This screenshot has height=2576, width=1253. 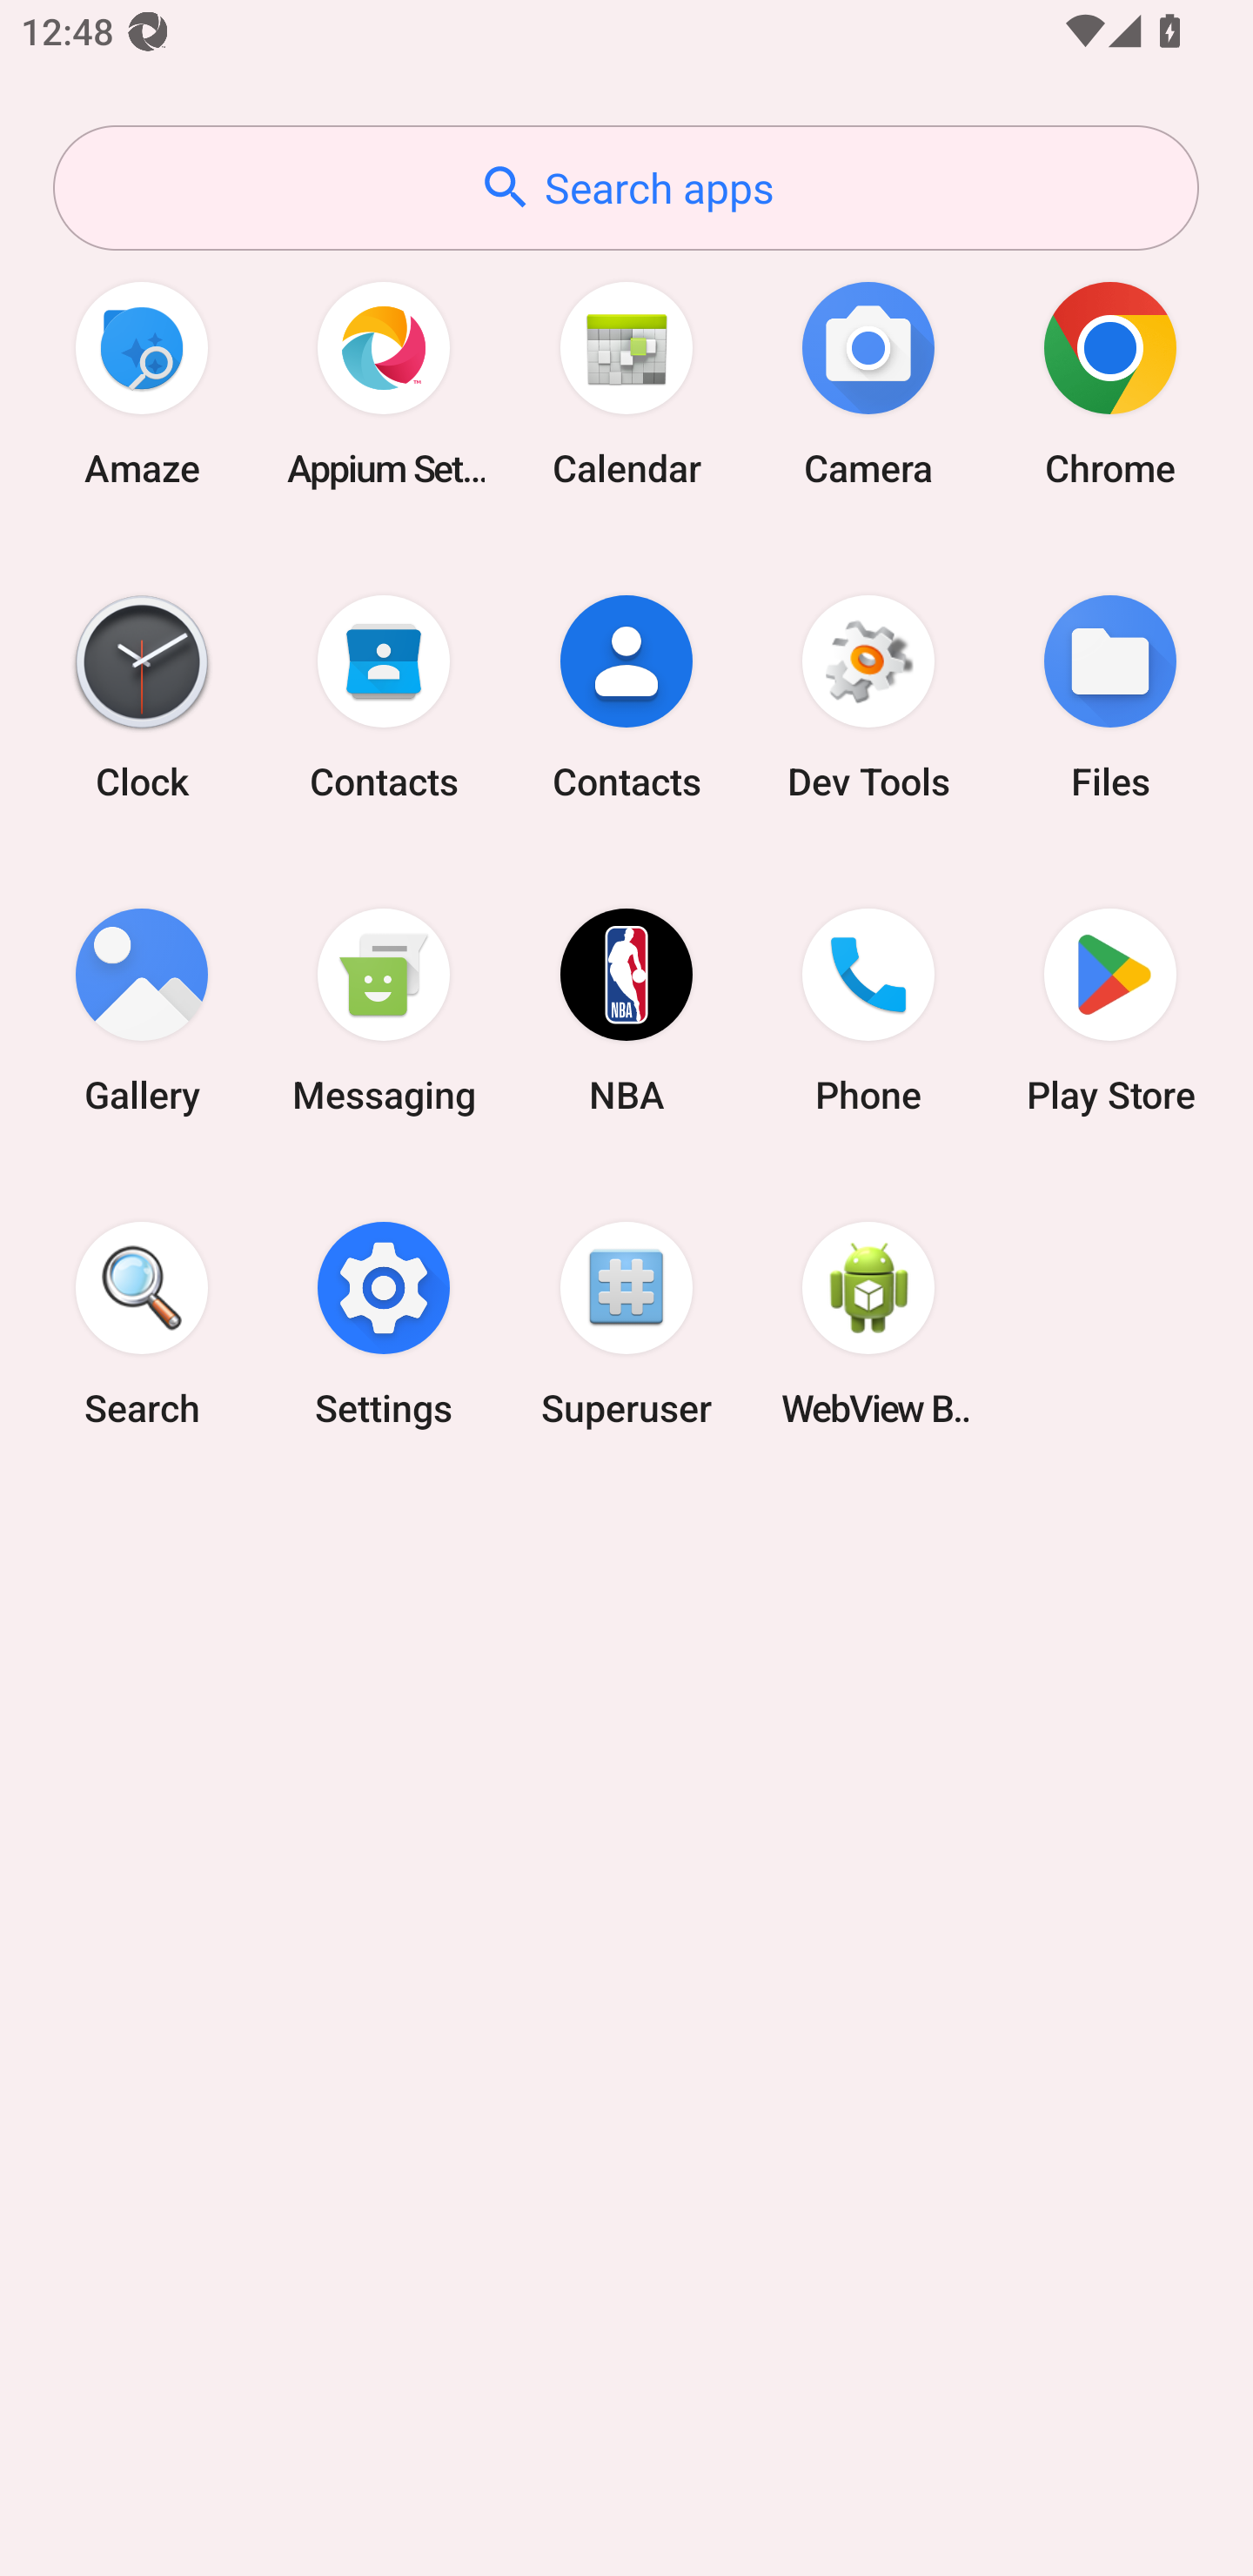 I want to click on NBA, so click(x=626, y=1010).